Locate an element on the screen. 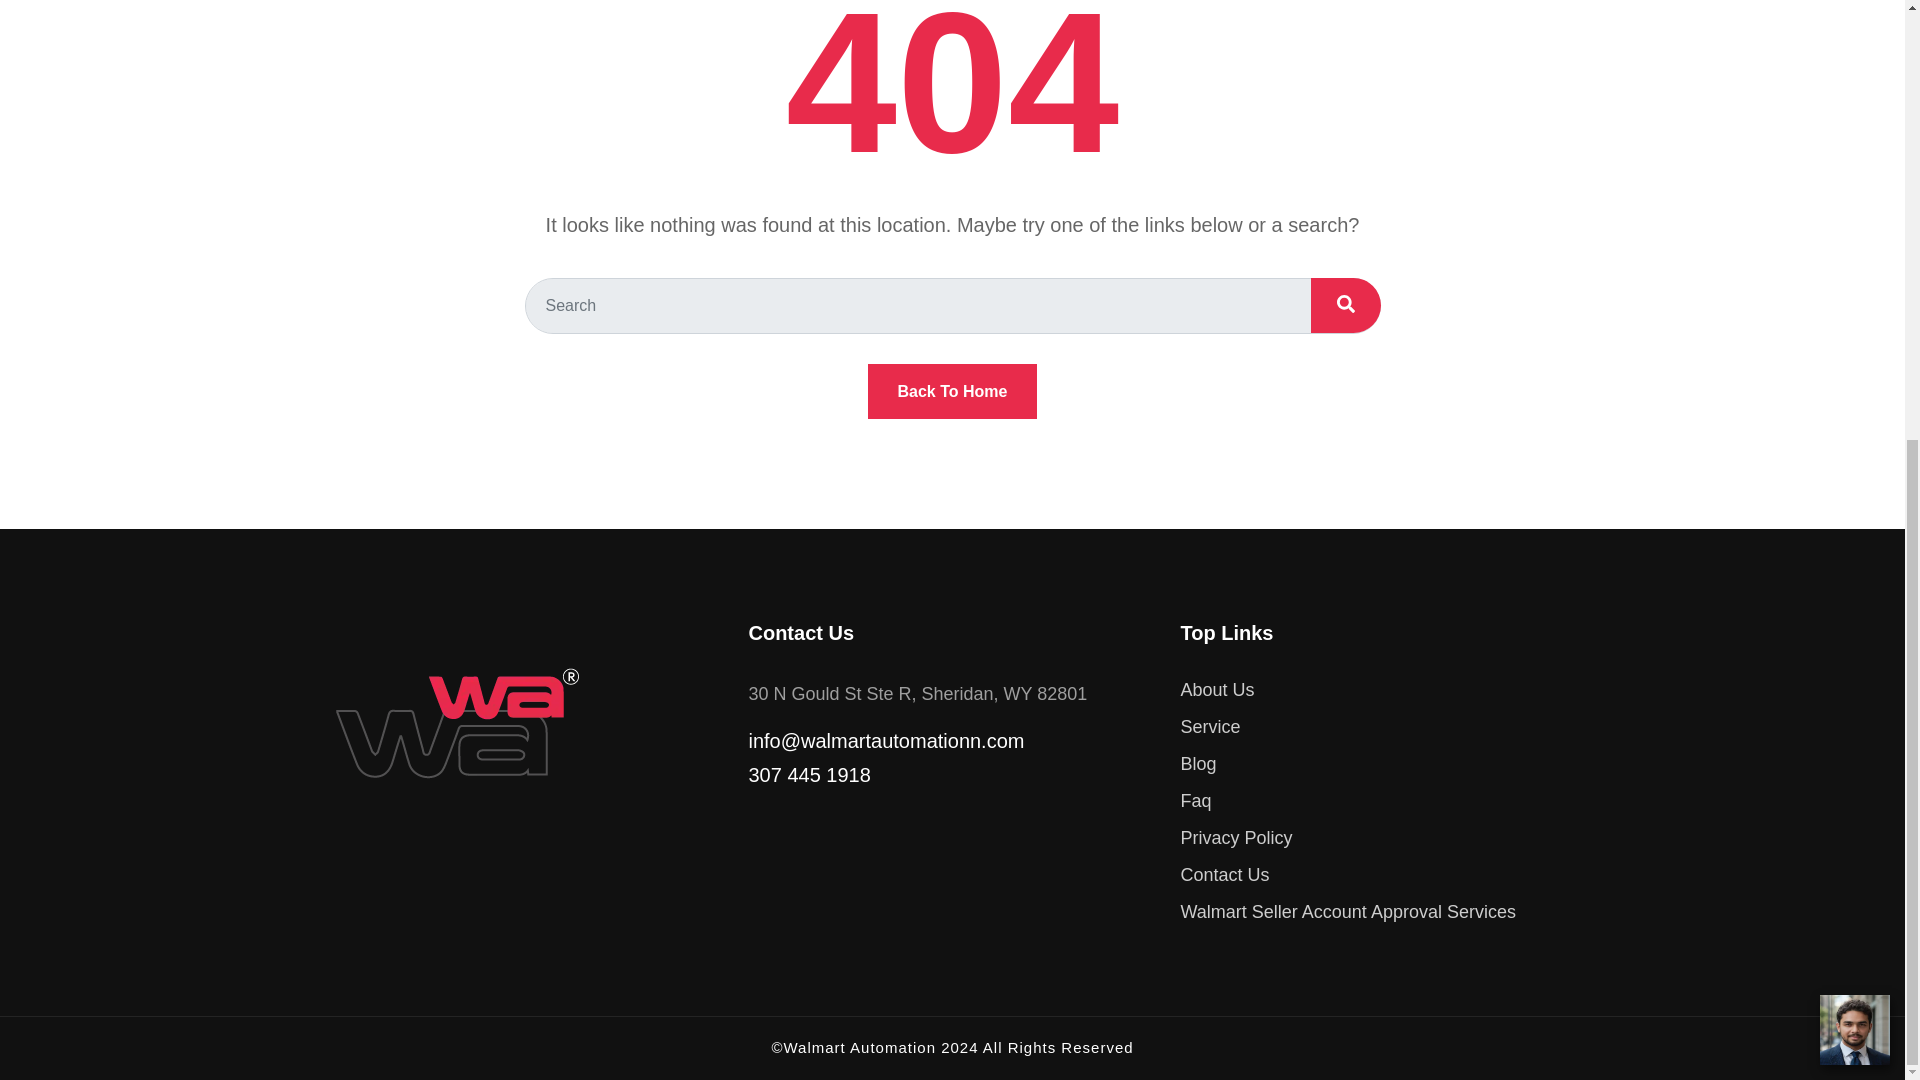 Image resolution: width=1920 pixels, height=1080 pixels. About Us is located at coordinates (1216, 690).